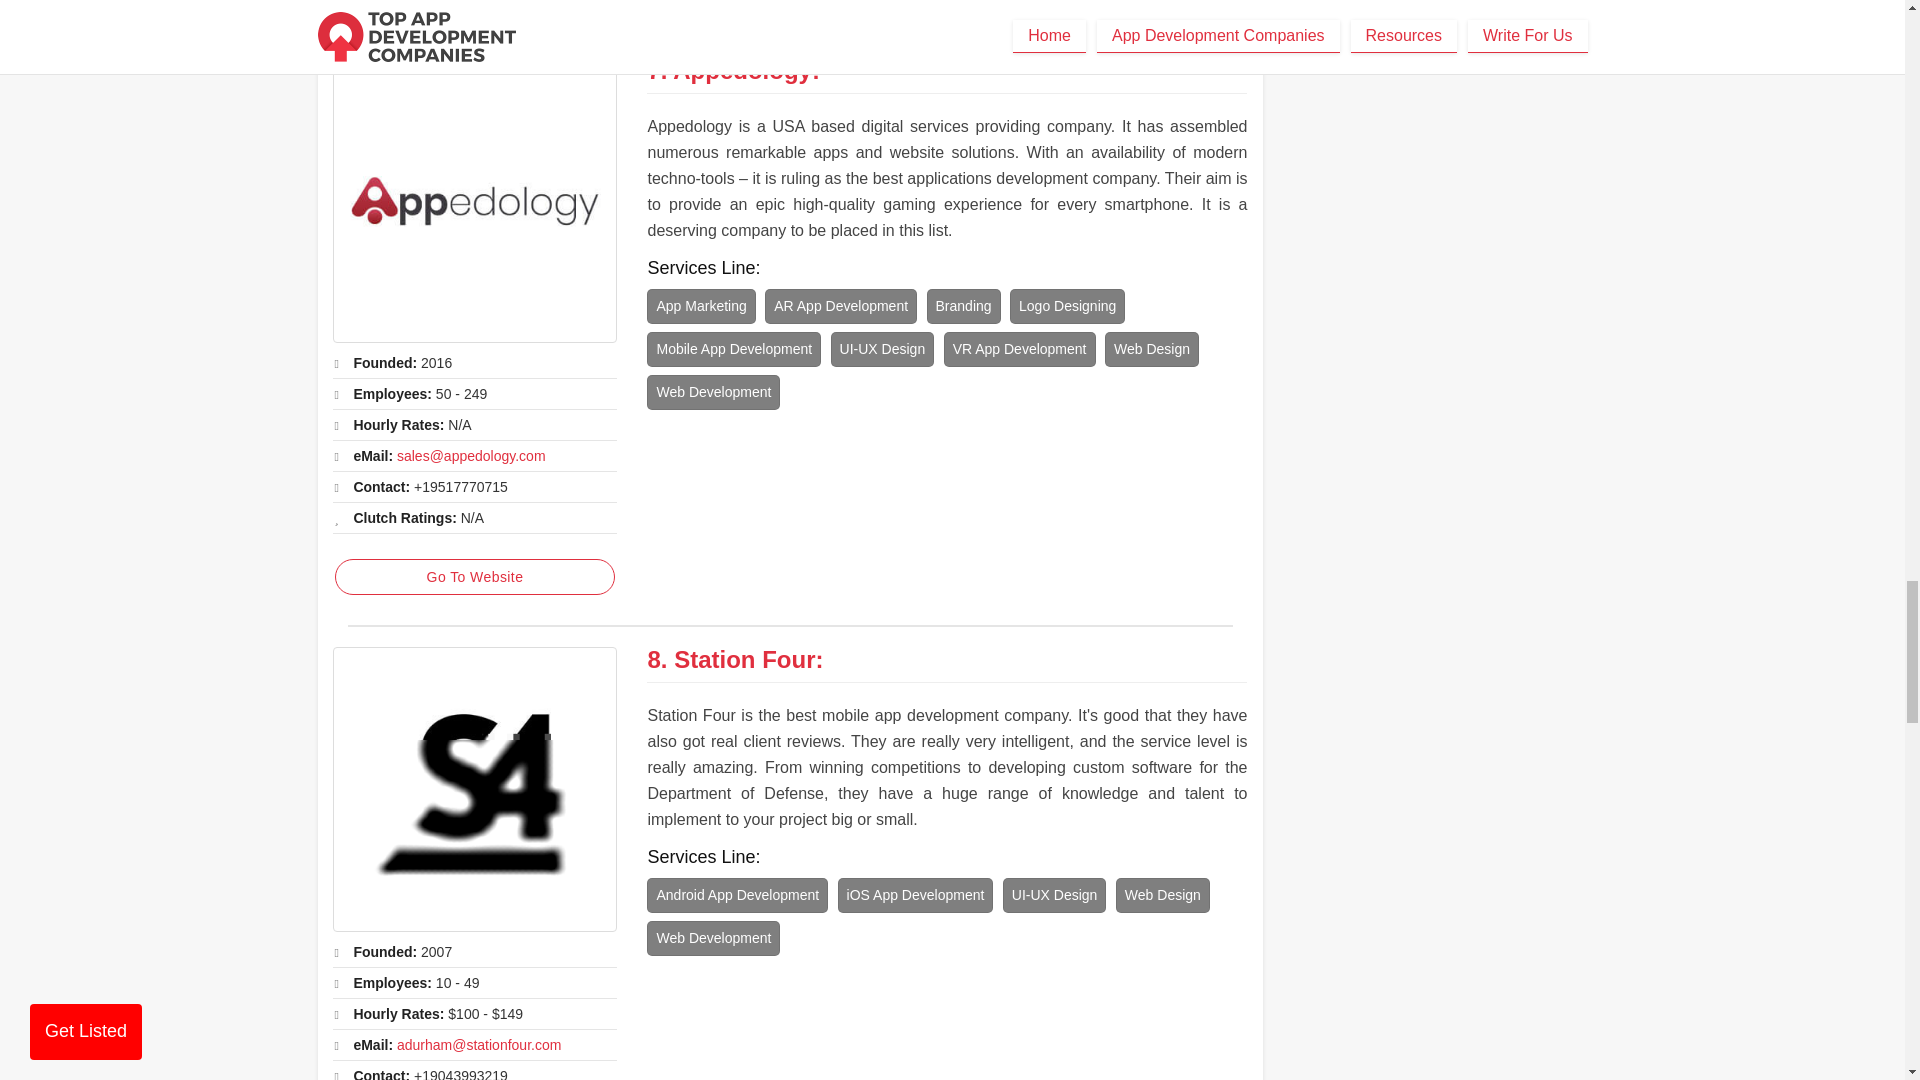  What do you see at coordinates (474, 577) in the screenshot?
I see `Go To Website` at bounding box center [474, 577].